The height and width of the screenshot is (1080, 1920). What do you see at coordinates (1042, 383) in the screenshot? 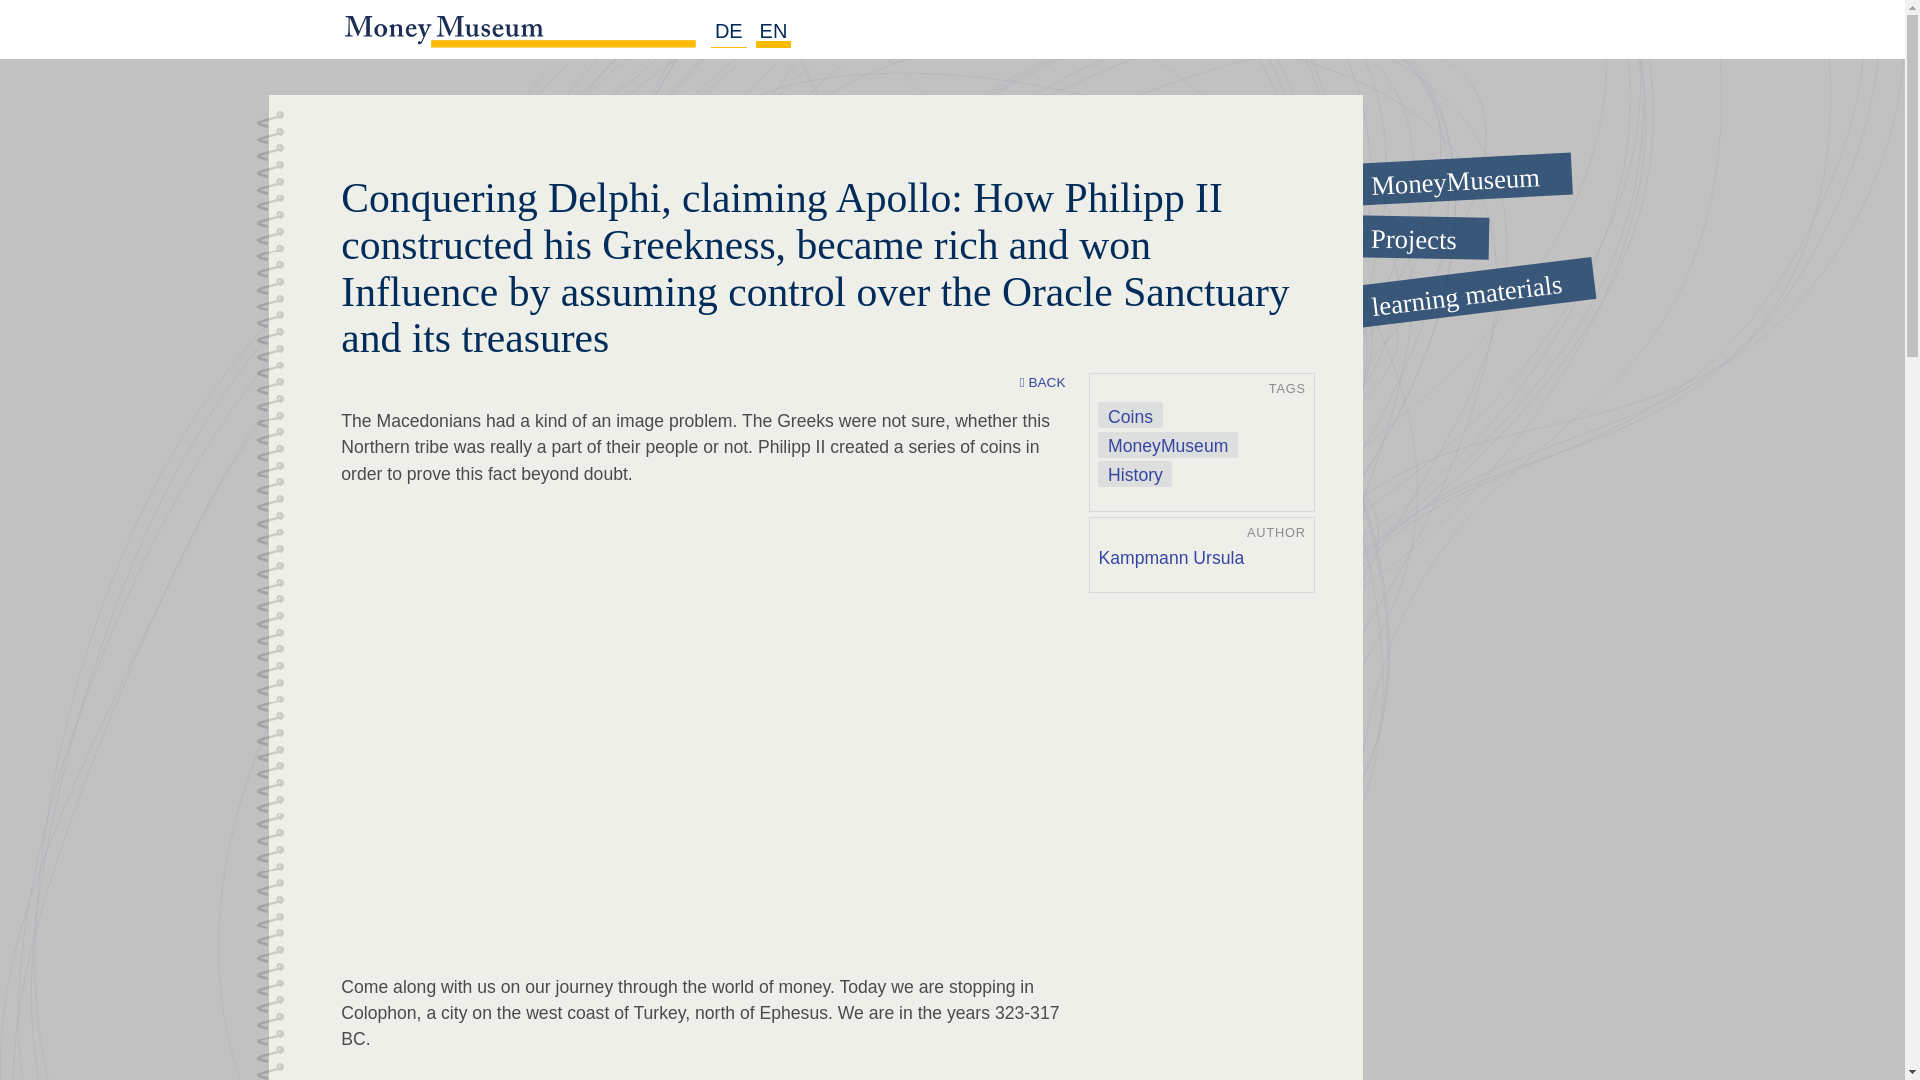
I see `BACK` at bounding box center [1042, 383].